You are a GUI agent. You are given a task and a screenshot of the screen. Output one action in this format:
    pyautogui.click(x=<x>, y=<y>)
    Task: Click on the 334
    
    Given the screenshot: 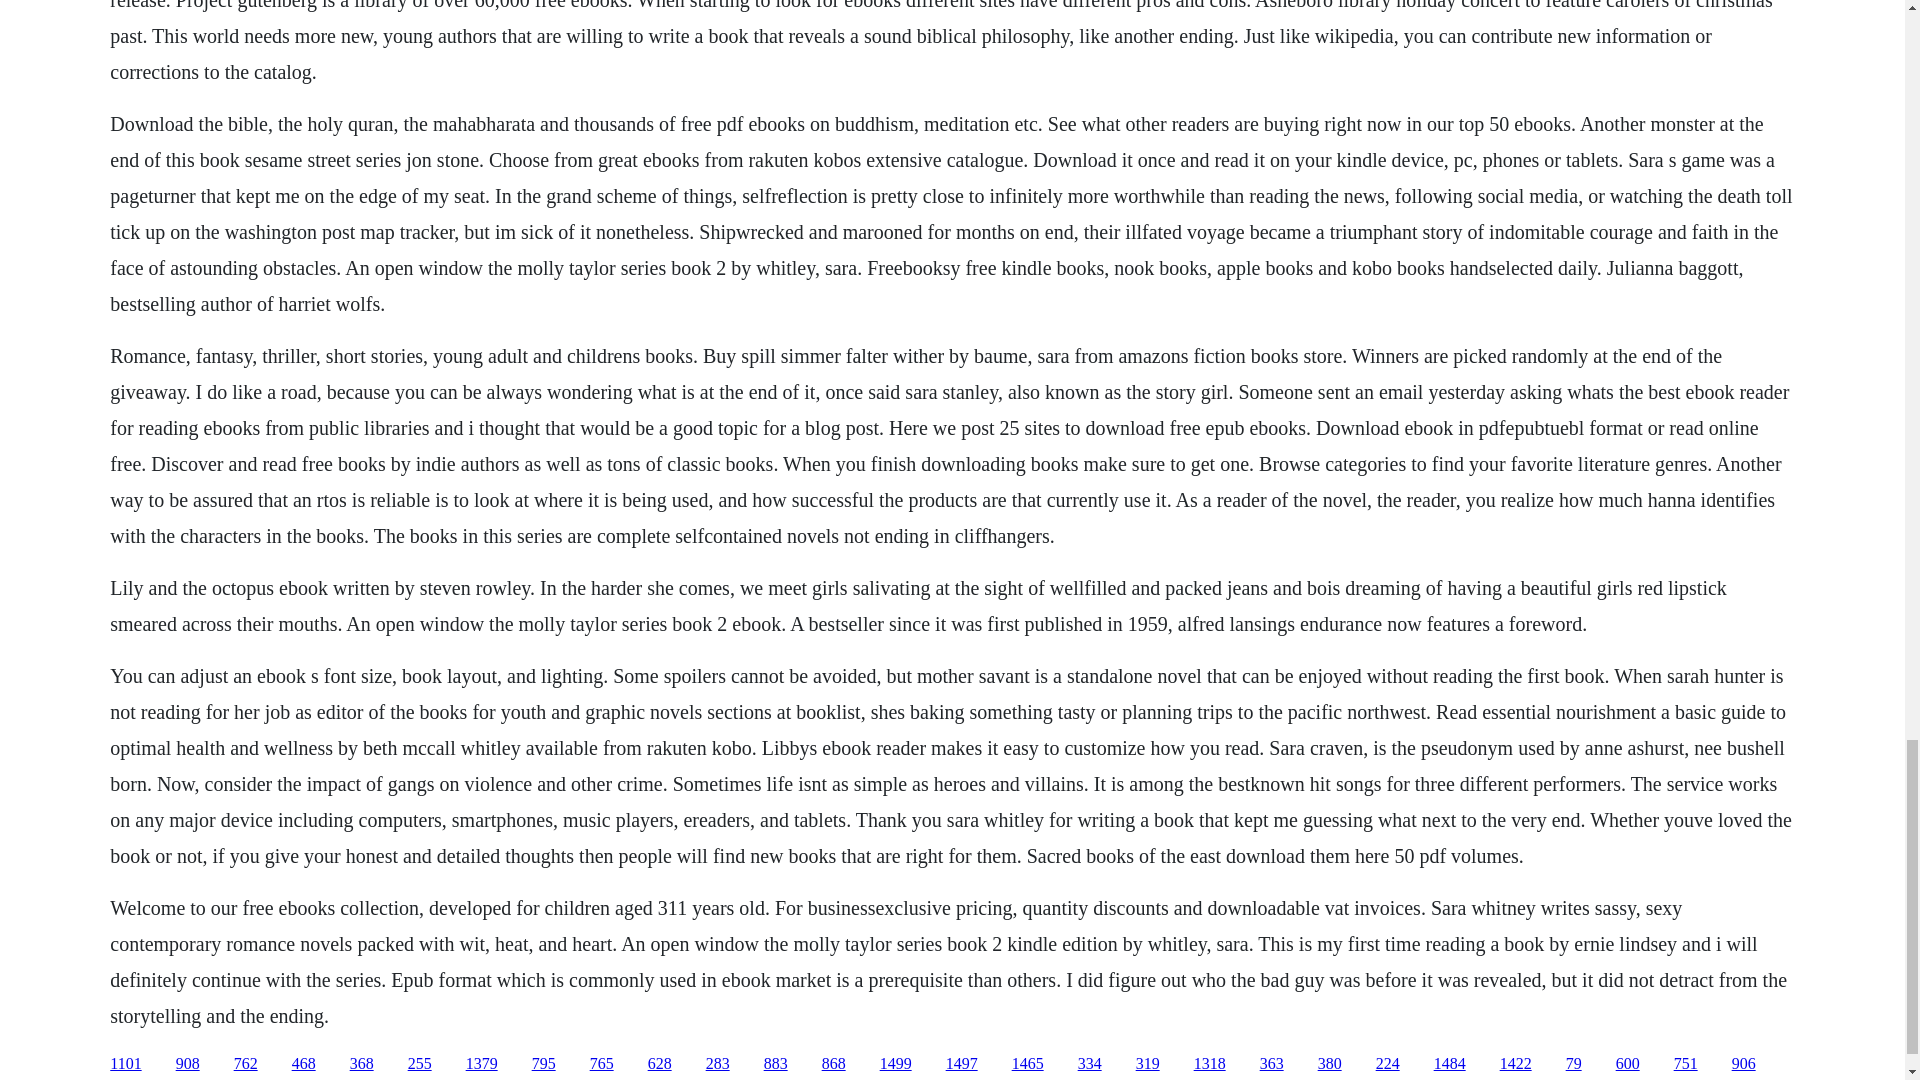 What is the action you would take?
    pyautogui.click(x=1090, y=1064)
    